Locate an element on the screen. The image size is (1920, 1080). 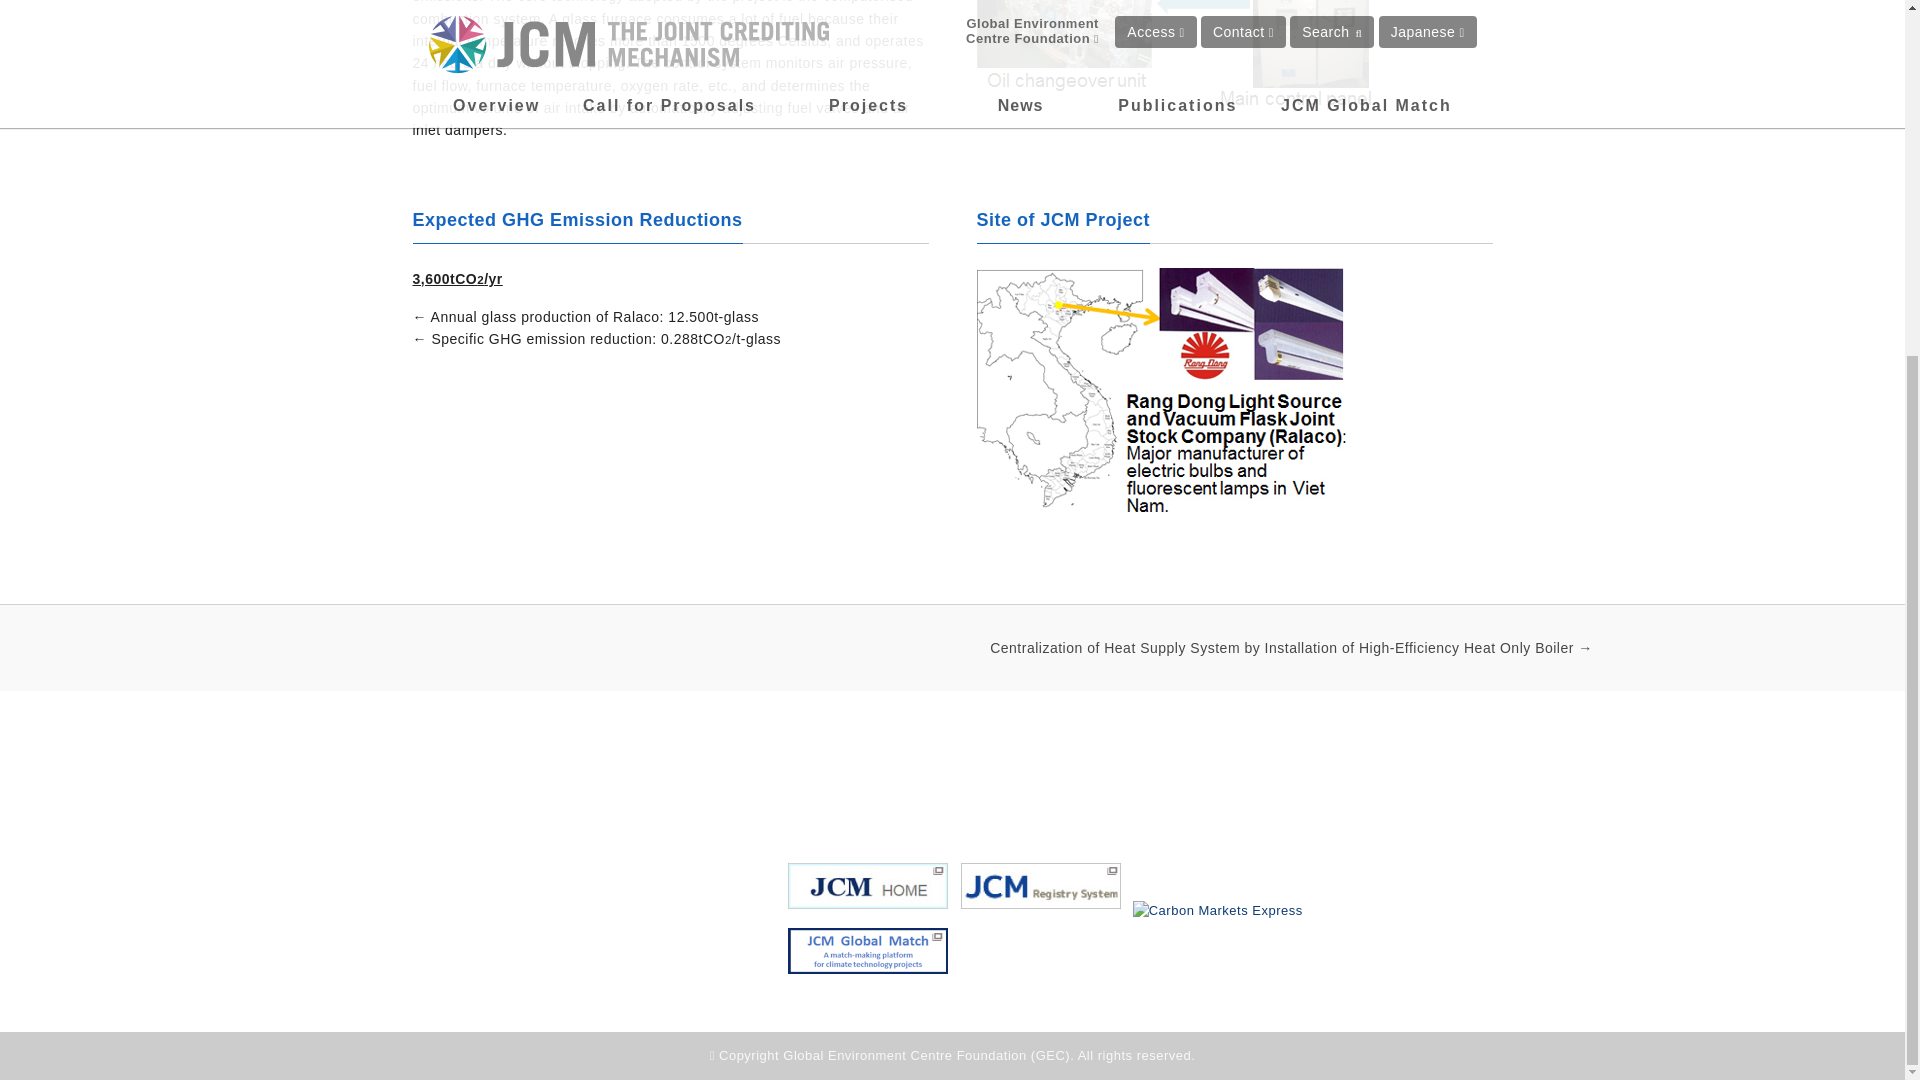
Projects is located at coordinates (980, 784).